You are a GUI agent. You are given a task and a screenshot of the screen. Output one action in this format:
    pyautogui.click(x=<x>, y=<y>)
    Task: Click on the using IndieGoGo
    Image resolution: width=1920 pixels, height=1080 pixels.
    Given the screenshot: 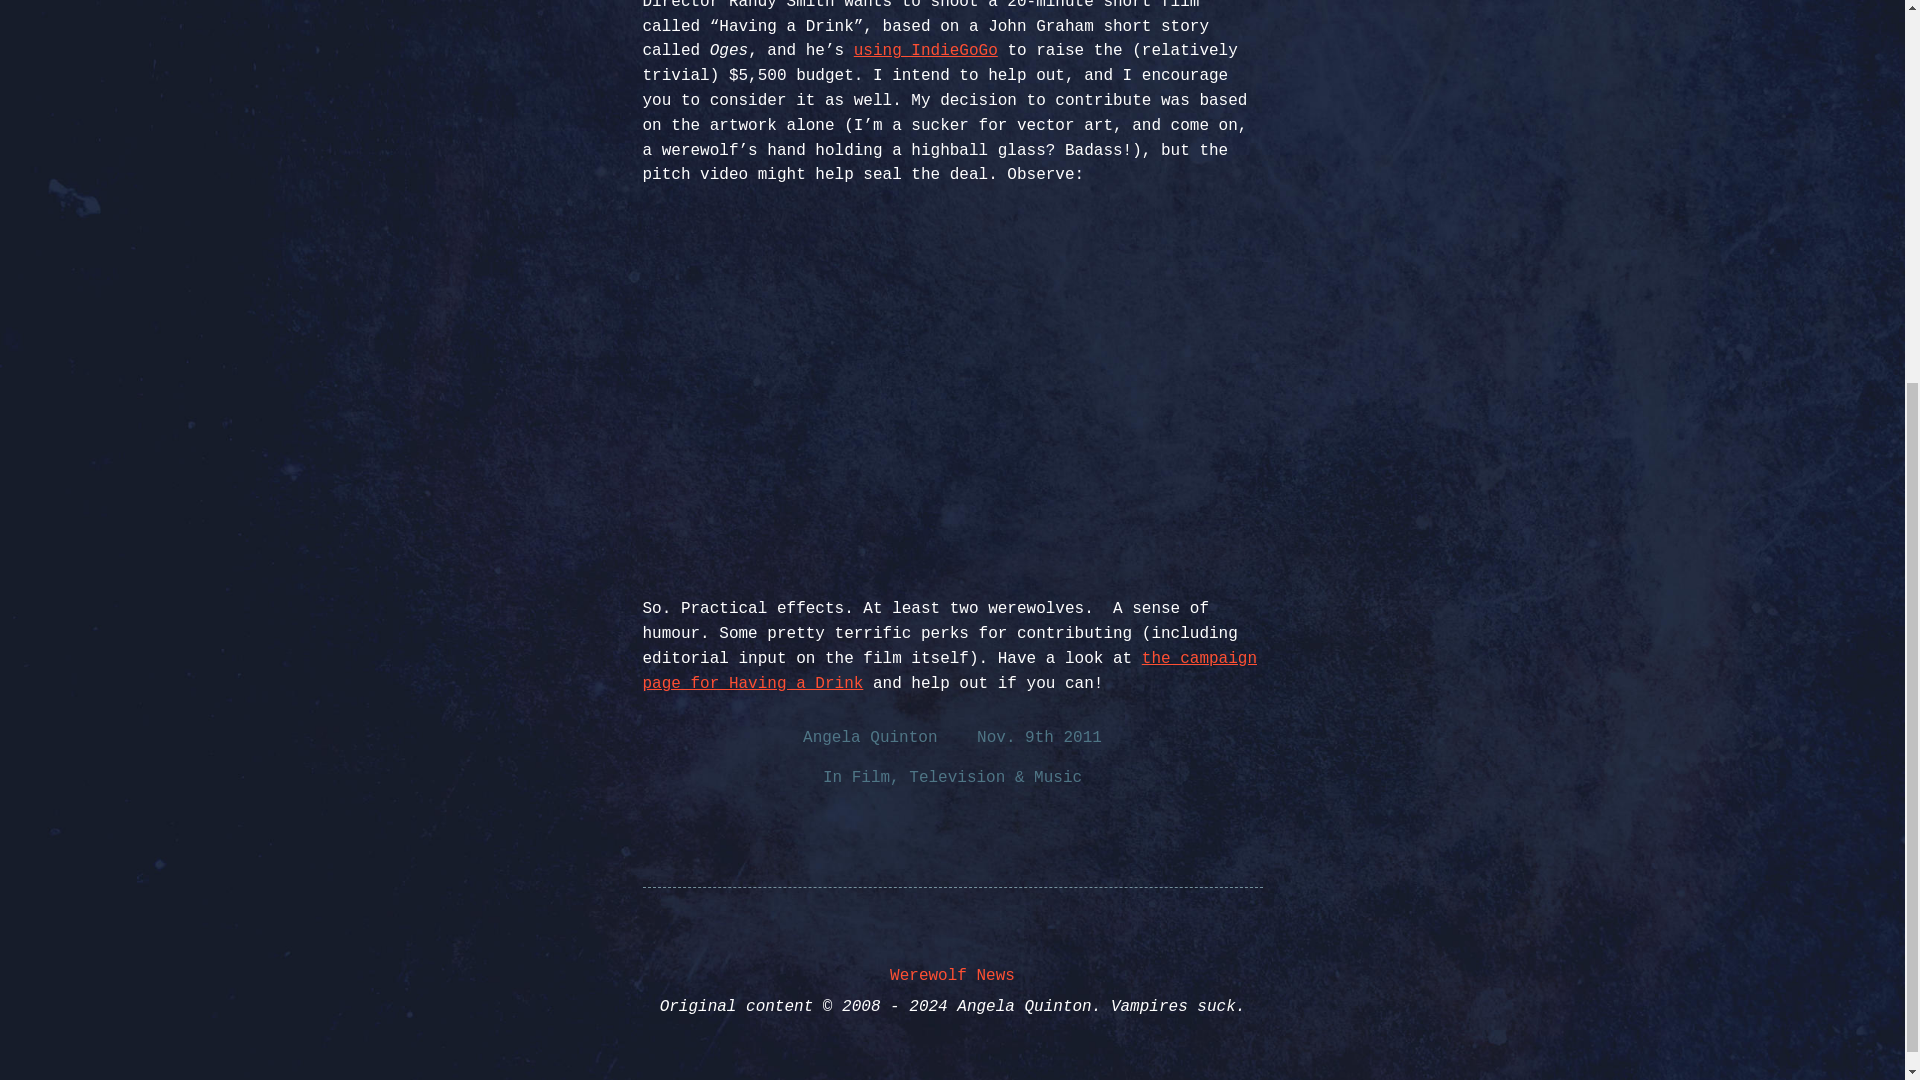 What is the action you would take?
    pyautogui.click(x=926, y=51)
    